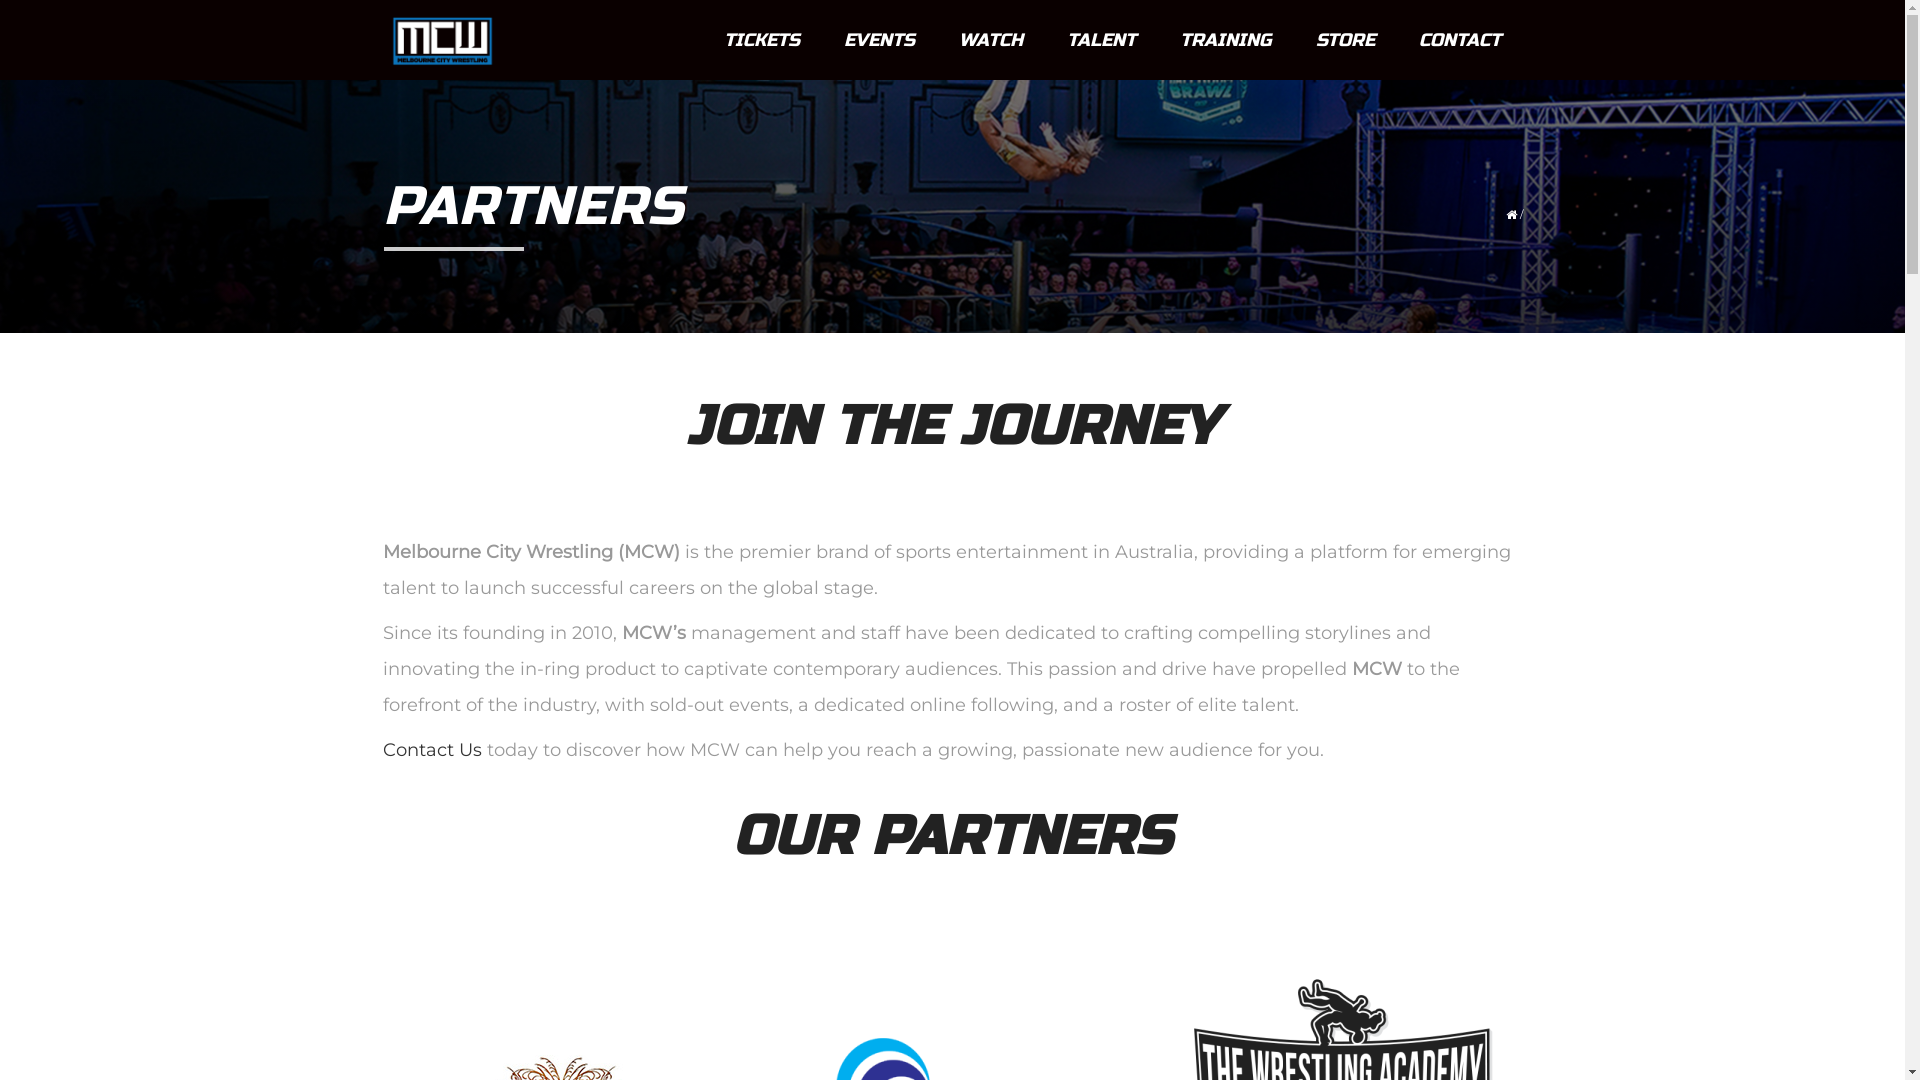  I want to click on TICKETS, so click(762, 40).